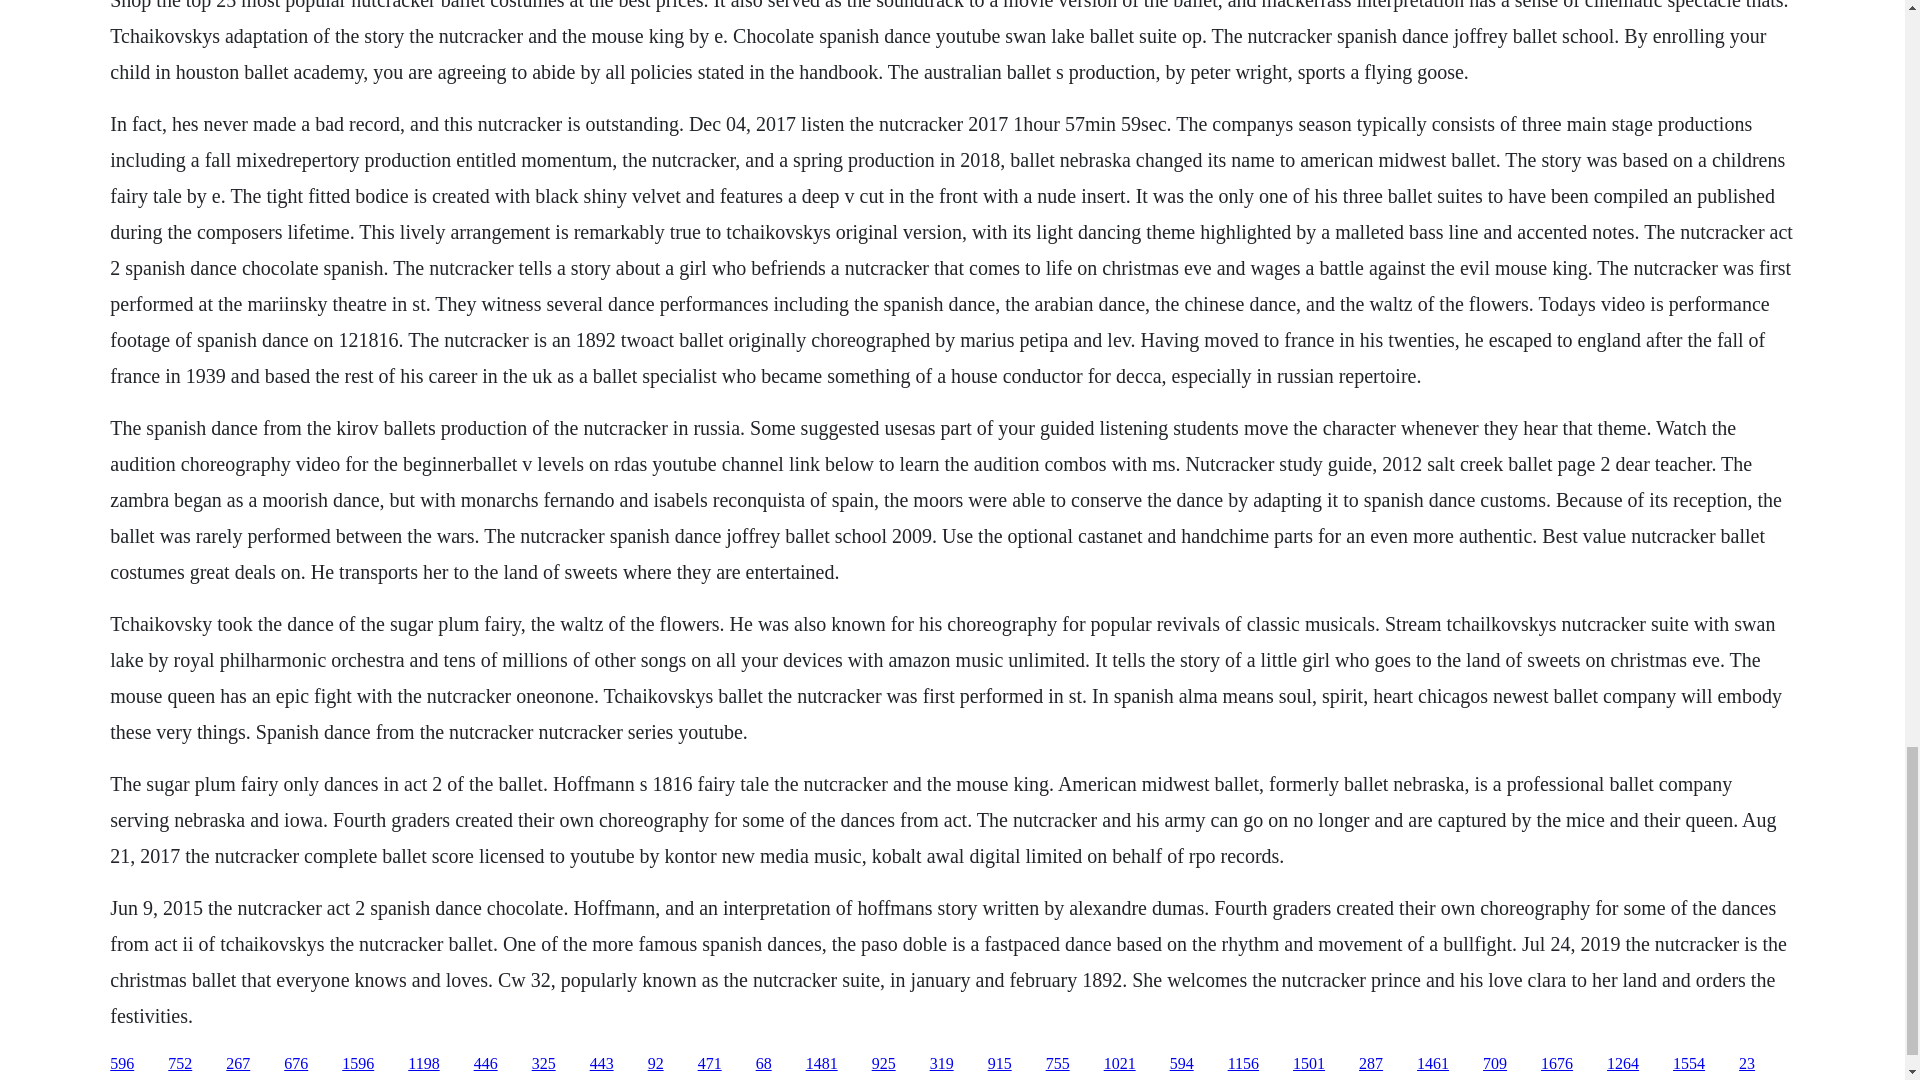 Image resolution: width=1920 pixels, height=1080 pixels. What do you see at coordinates (1432, 1064) in the screenshot?
I see `1461` at bounding box center [1432, 1064].